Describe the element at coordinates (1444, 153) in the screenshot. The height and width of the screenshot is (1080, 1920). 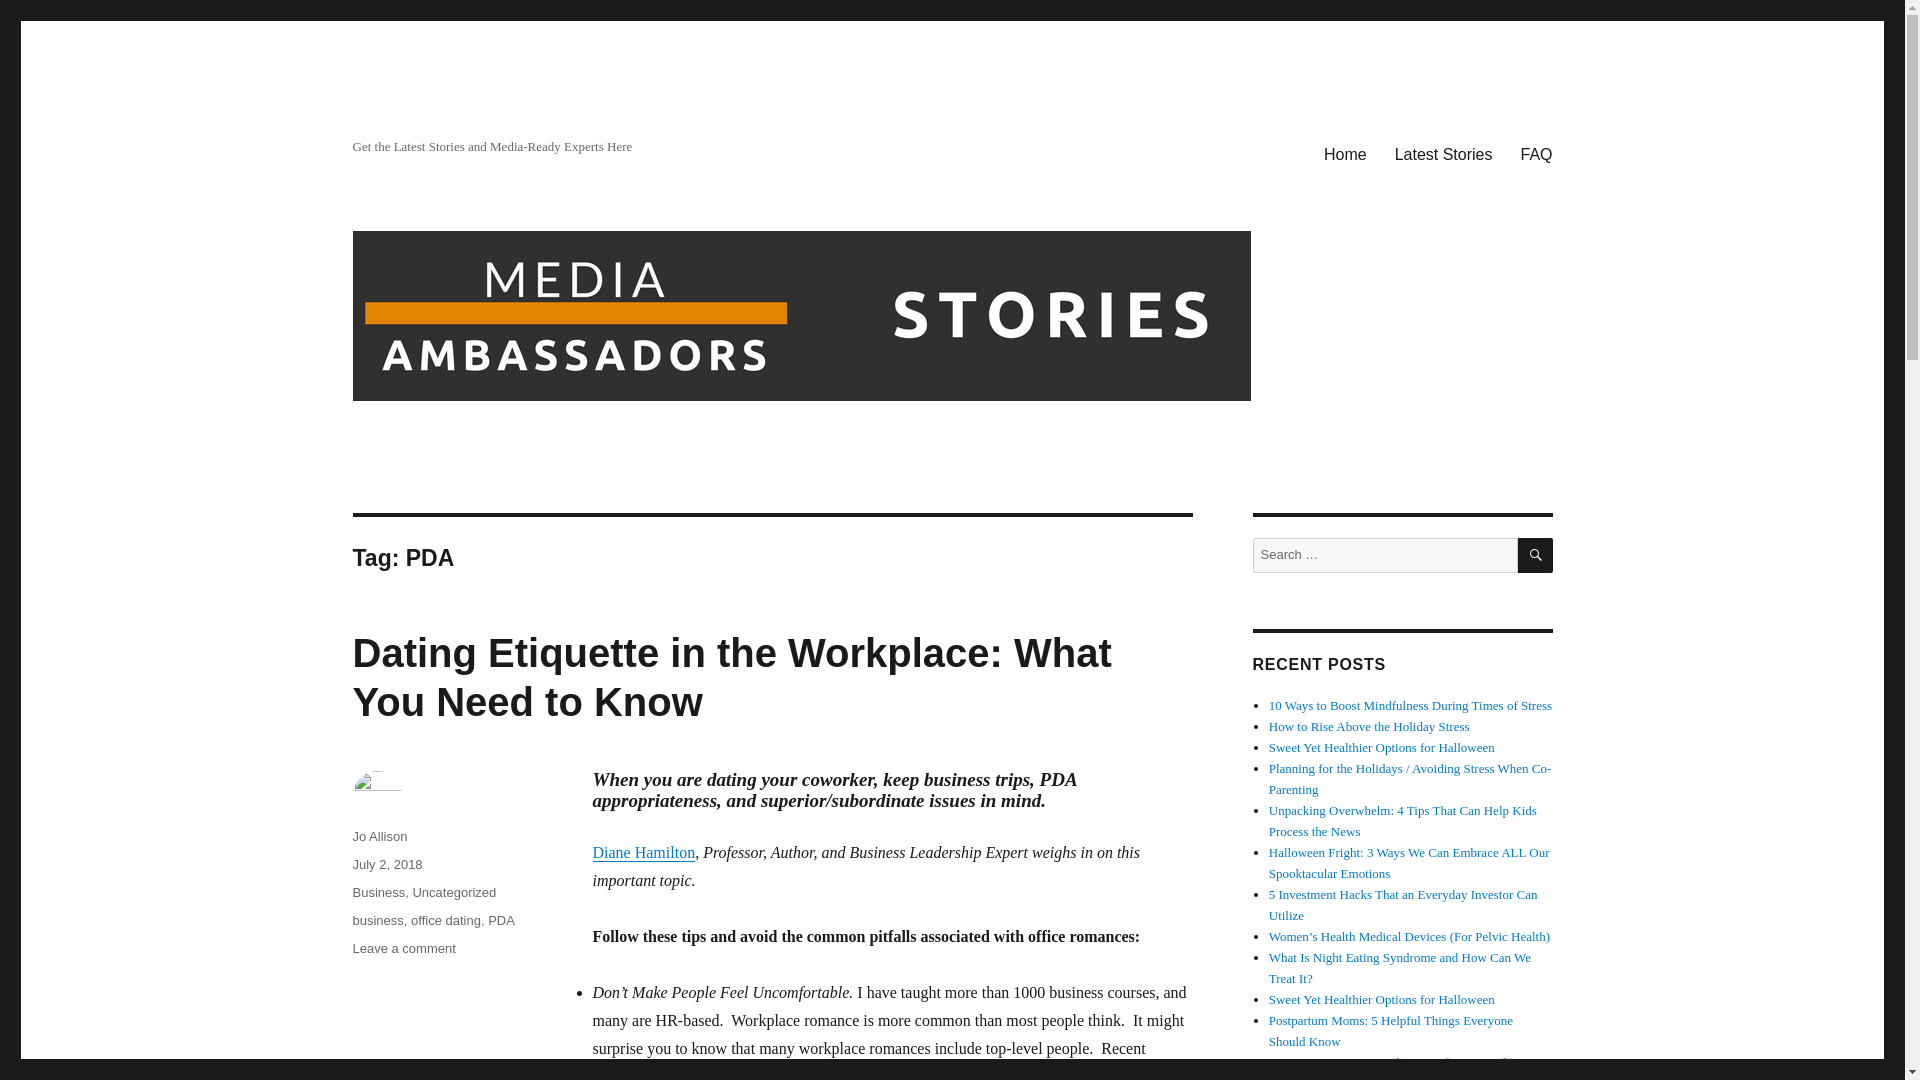
I see `Latest Stories` at that location.